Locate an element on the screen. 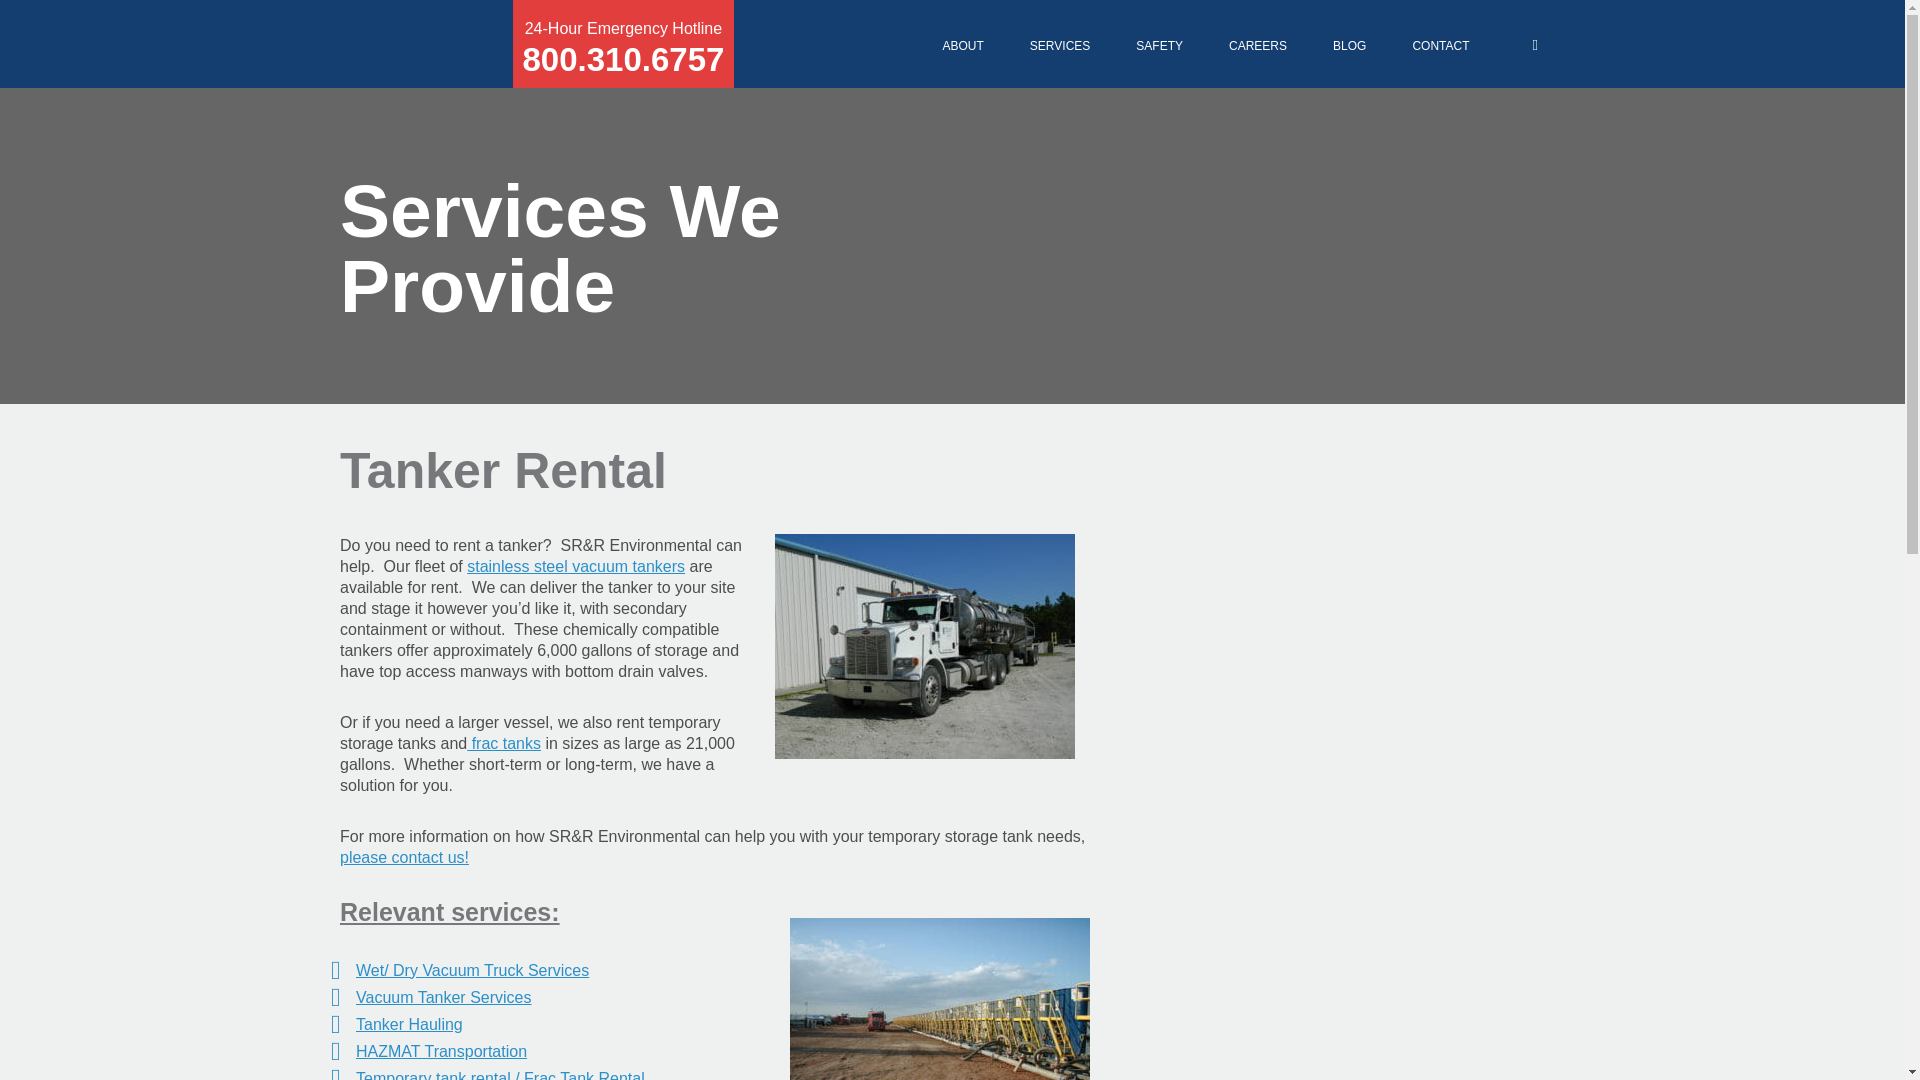 Image resolution: width=1920 pixels, height=1080 pixels. please contact us! is located at coordinates (443, 997).